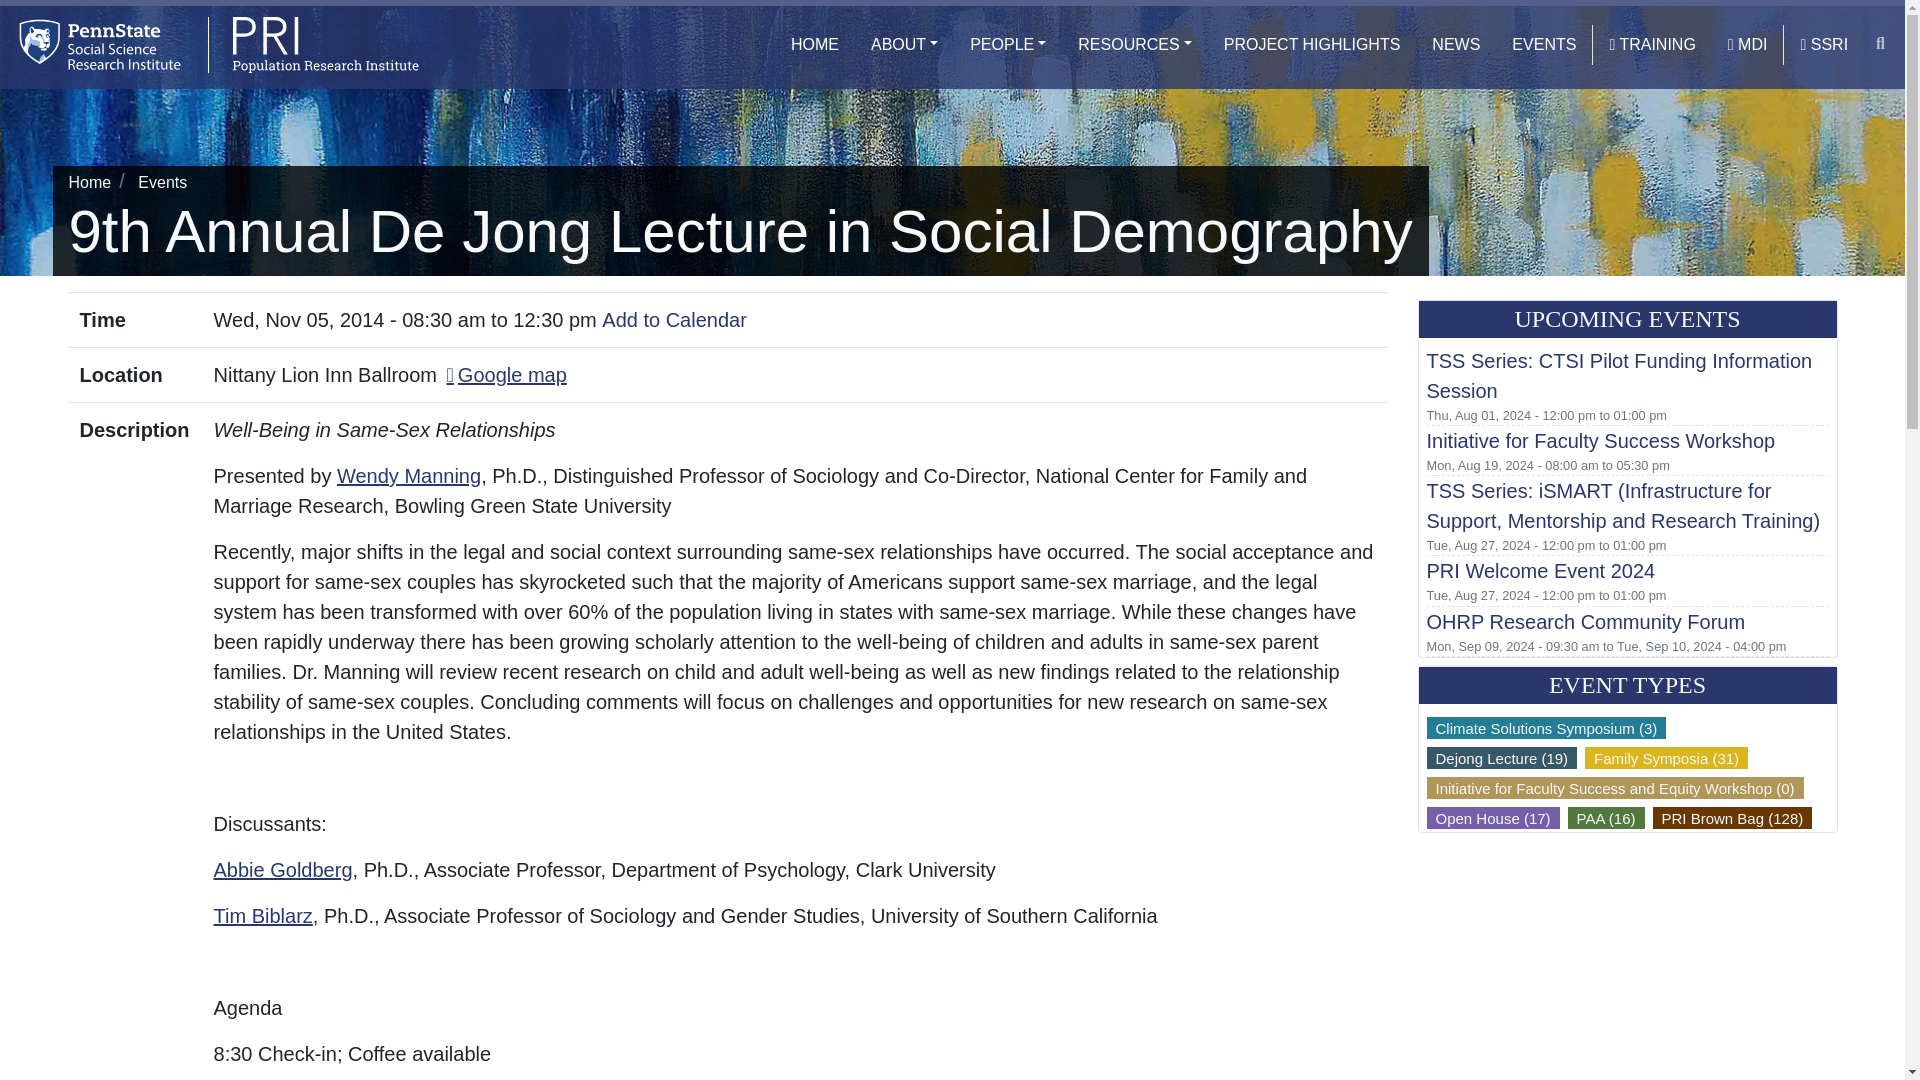 This screenshot has height=1080, width=1920. What do you see at coordinates (162, 182) in the screenshot?
I see `Events` at bounding box center [162, 182].